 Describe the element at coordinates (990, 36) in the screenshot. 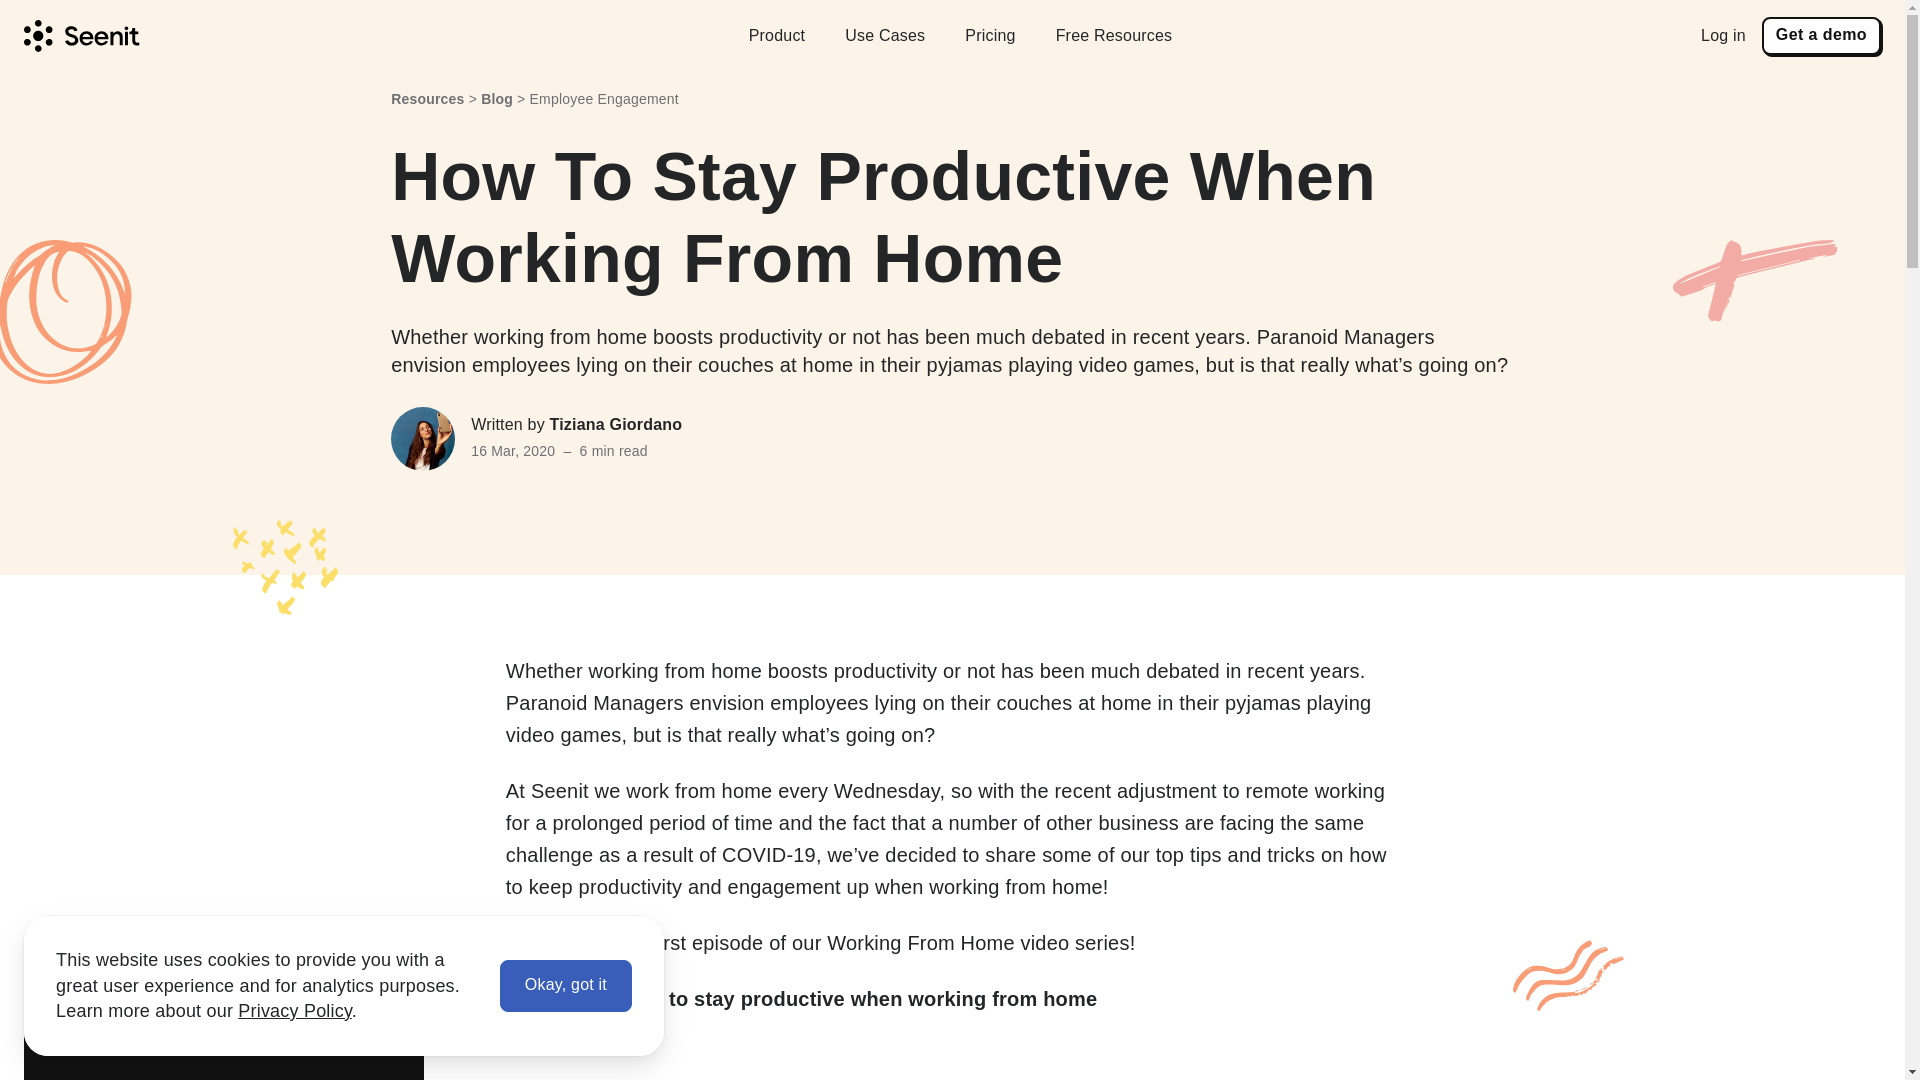

I see `Pricing` at that location.